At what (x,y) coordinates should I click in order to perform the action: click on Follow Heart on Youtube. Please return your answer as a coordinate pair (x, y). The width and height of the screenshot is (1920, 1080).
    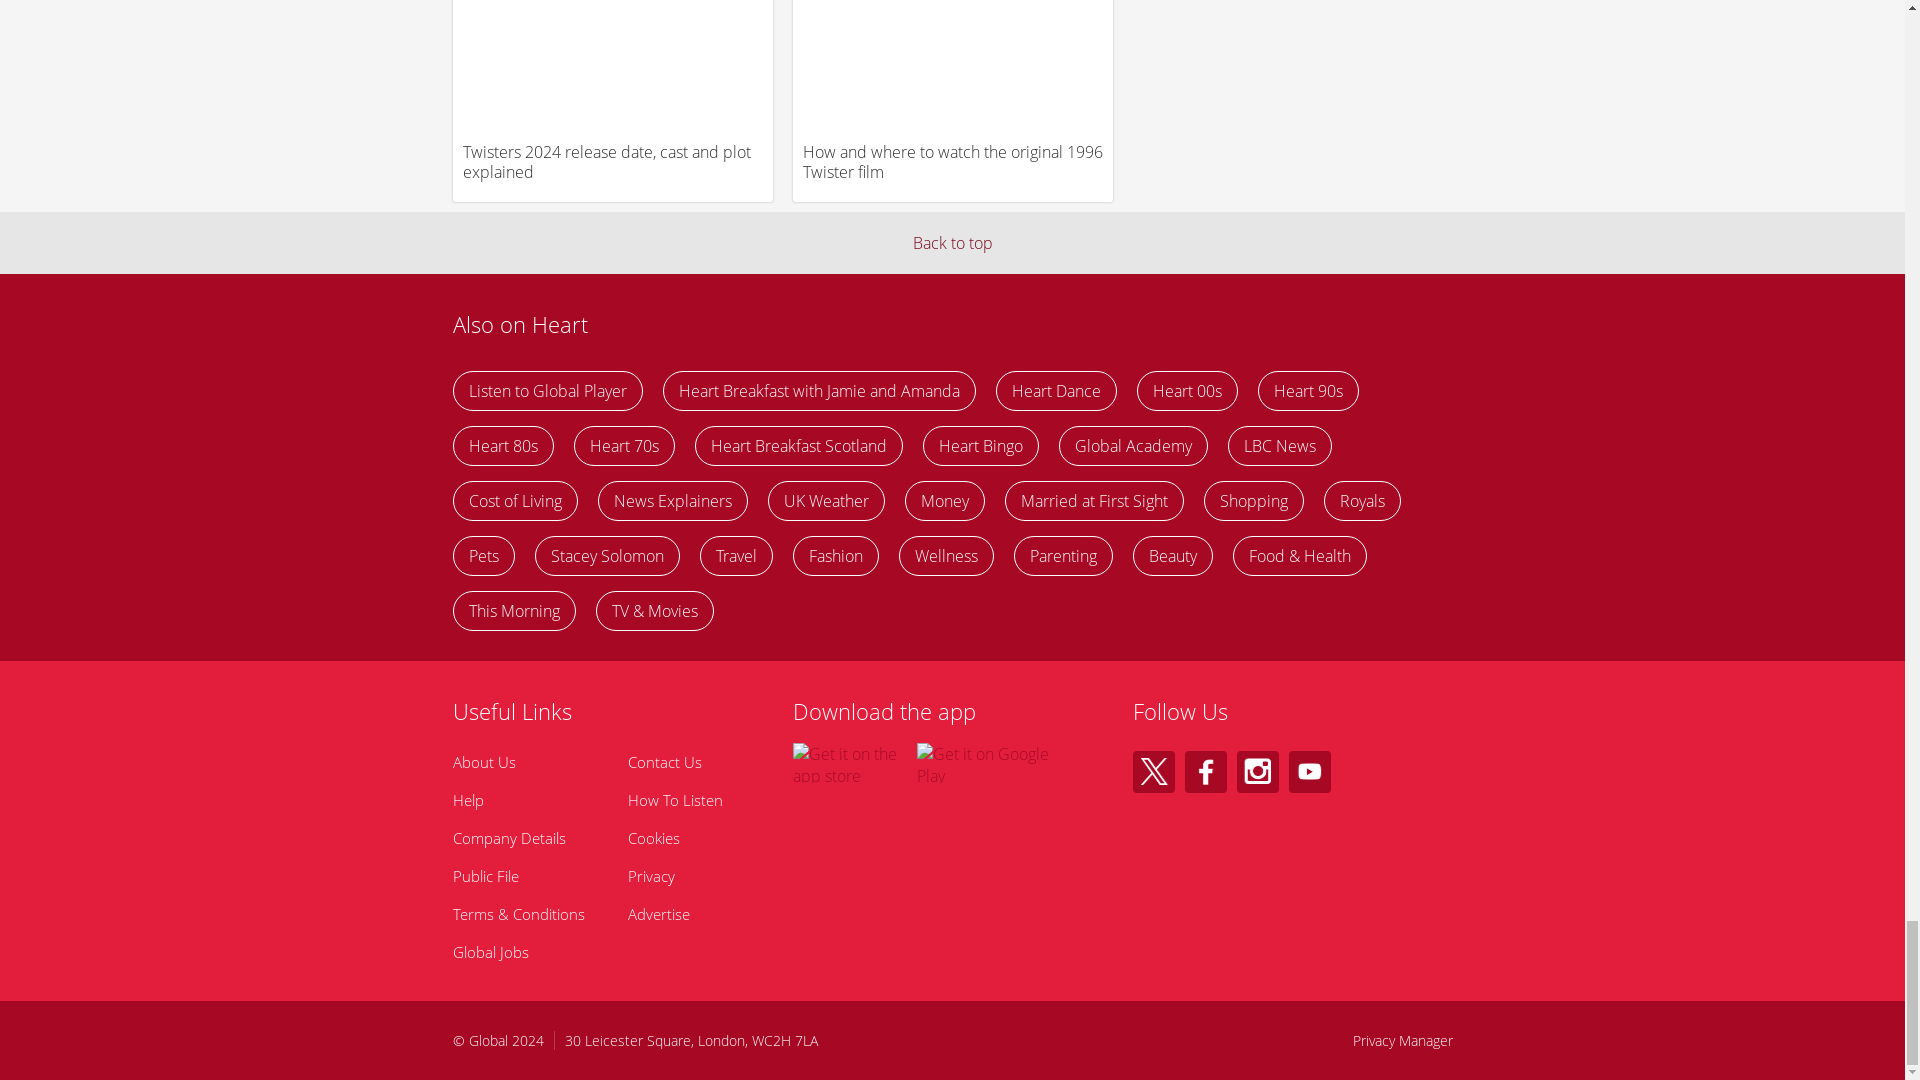
    Looking at the image, I should click on (1309, 771).